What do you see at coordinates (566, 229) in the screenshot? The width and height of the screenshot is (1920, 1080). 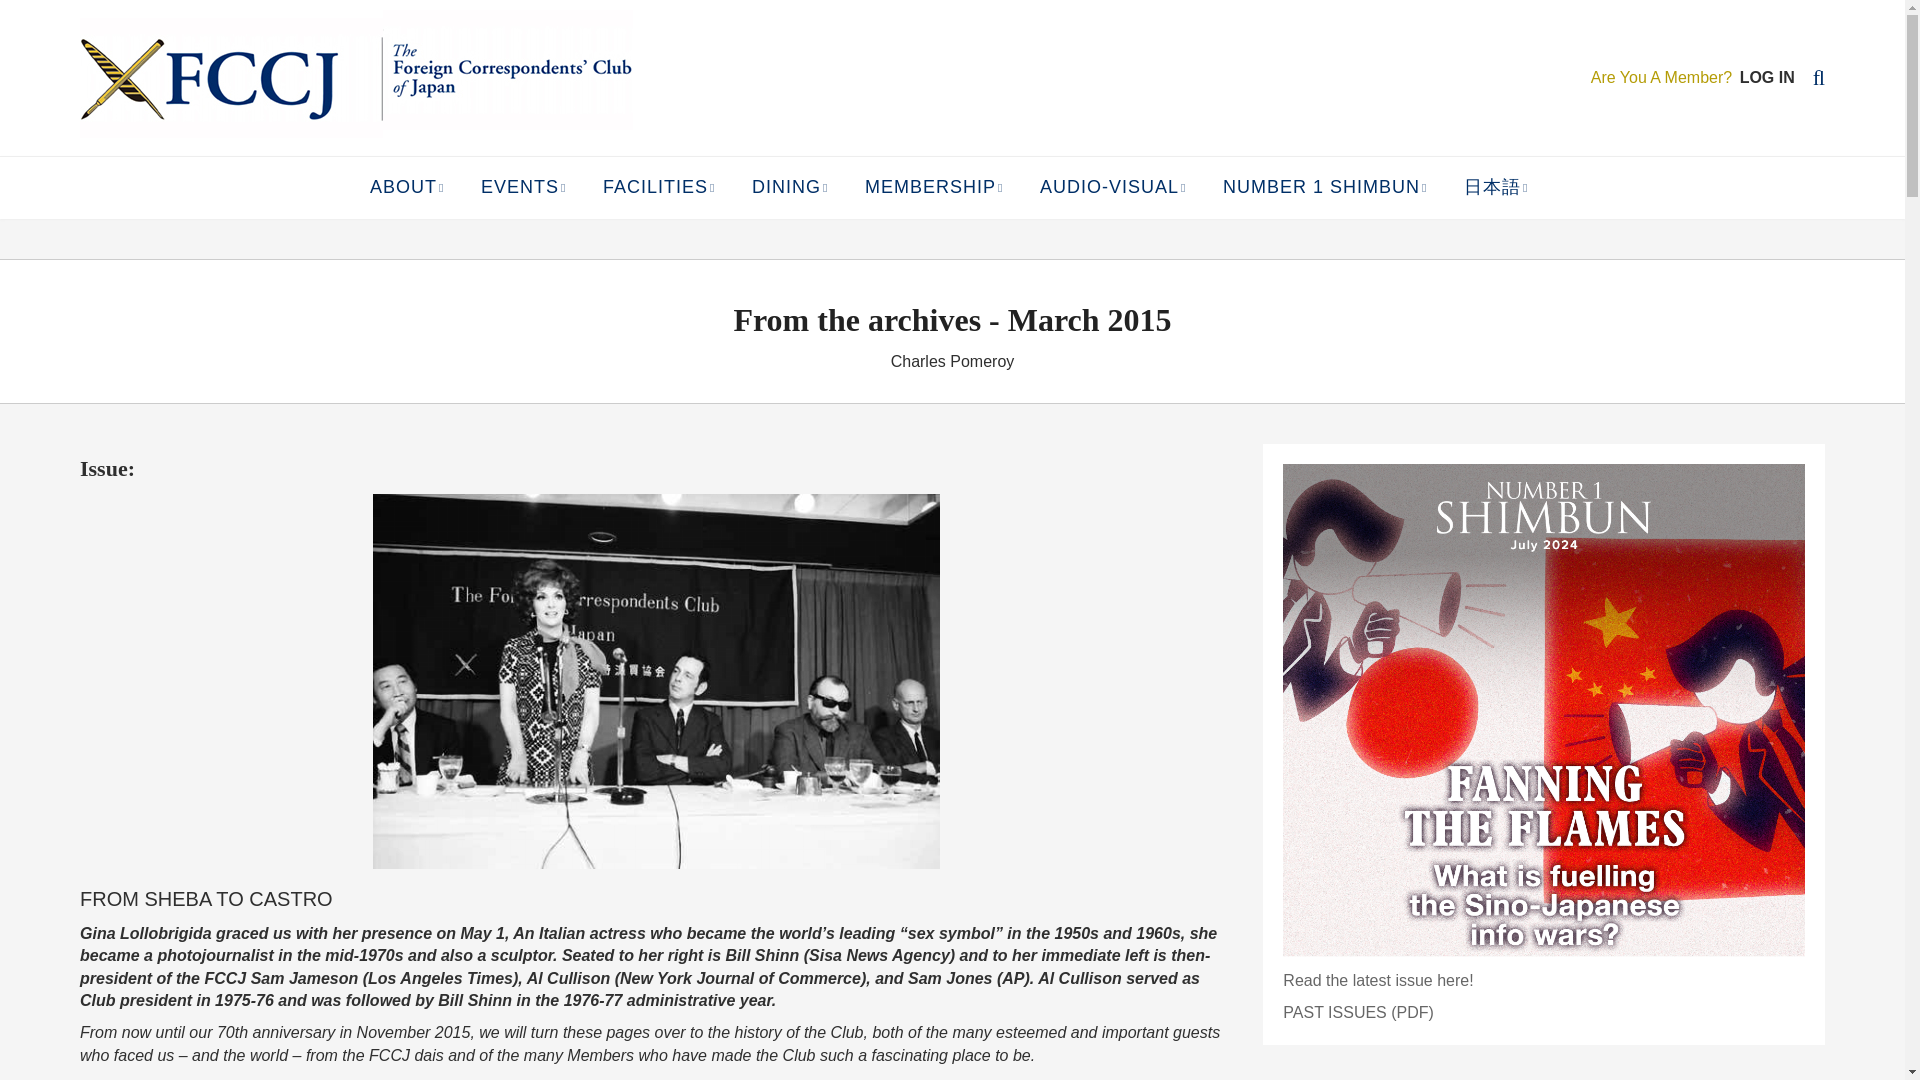 I see `CALENDAR` at bounding box center [566, 229].